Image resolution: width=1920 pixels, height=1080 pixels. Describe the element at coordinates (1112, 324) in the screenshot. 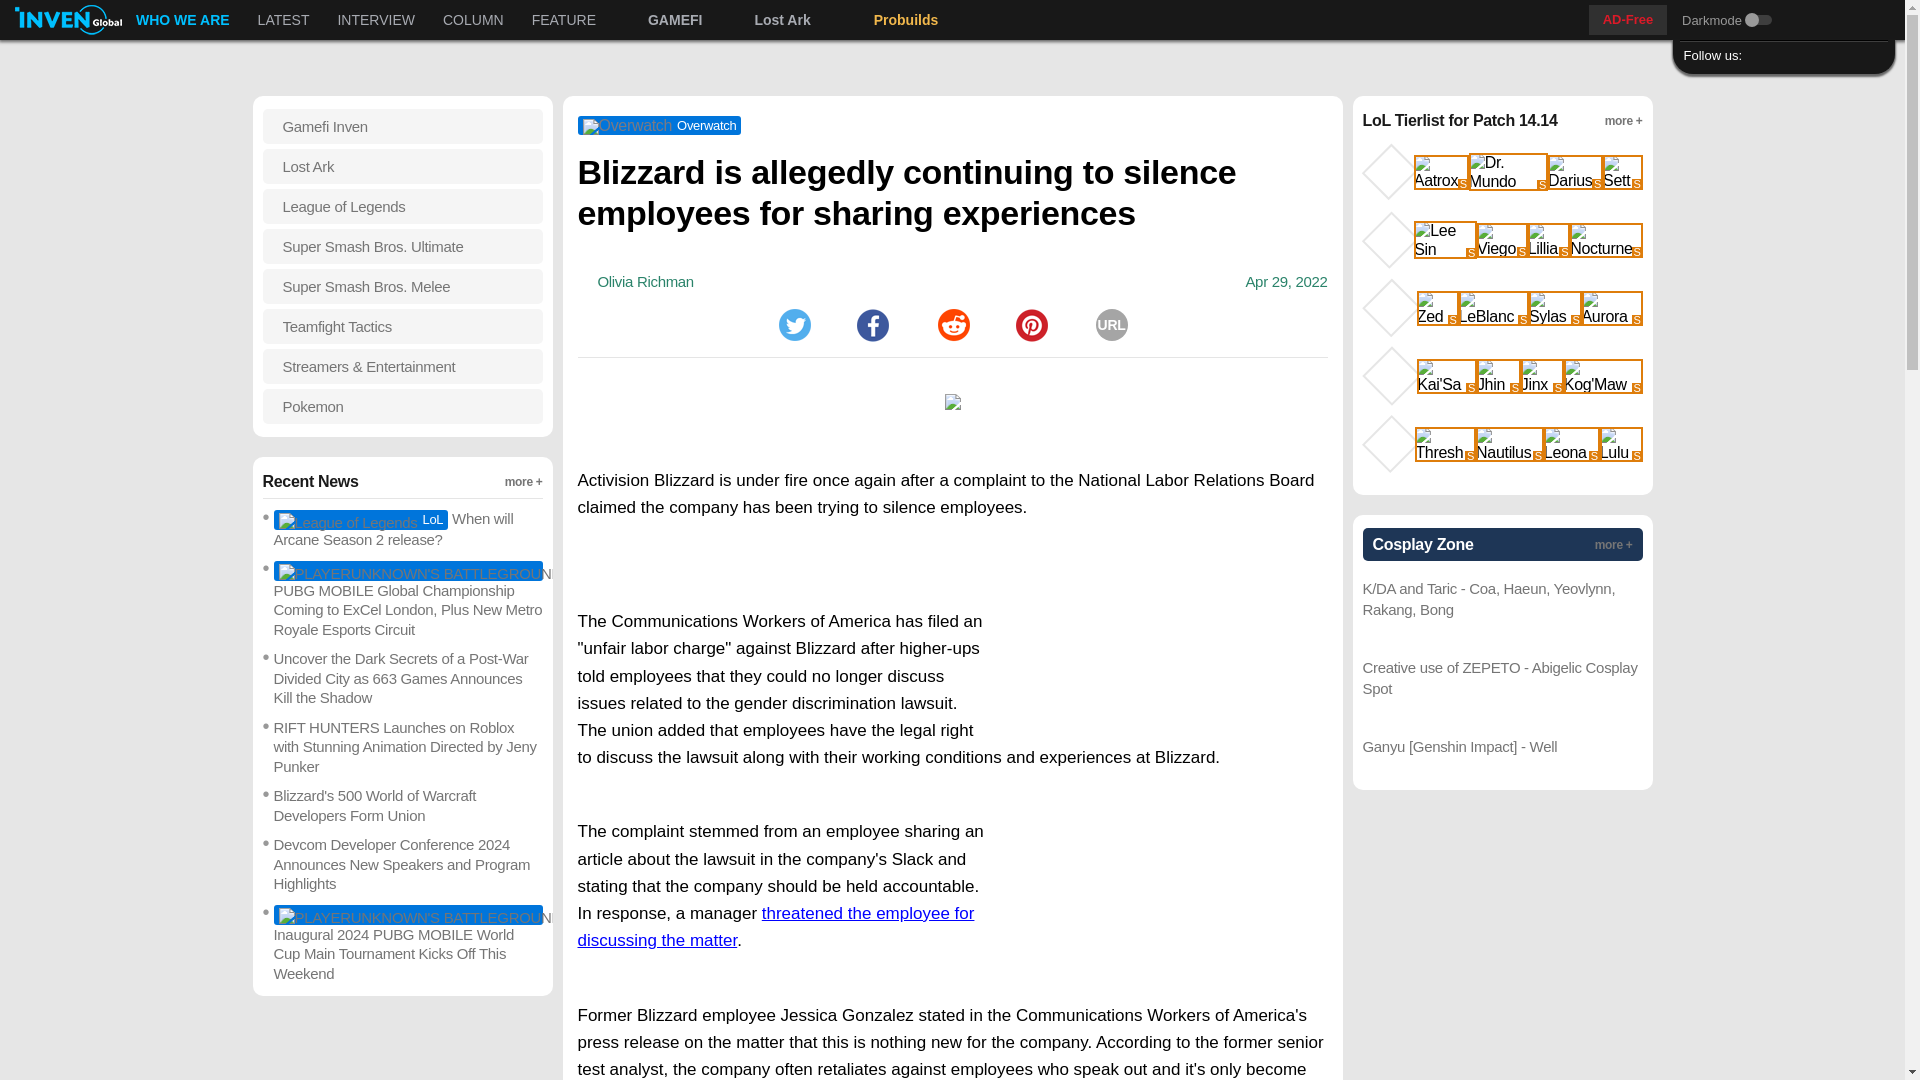

I see `URL` at that location.